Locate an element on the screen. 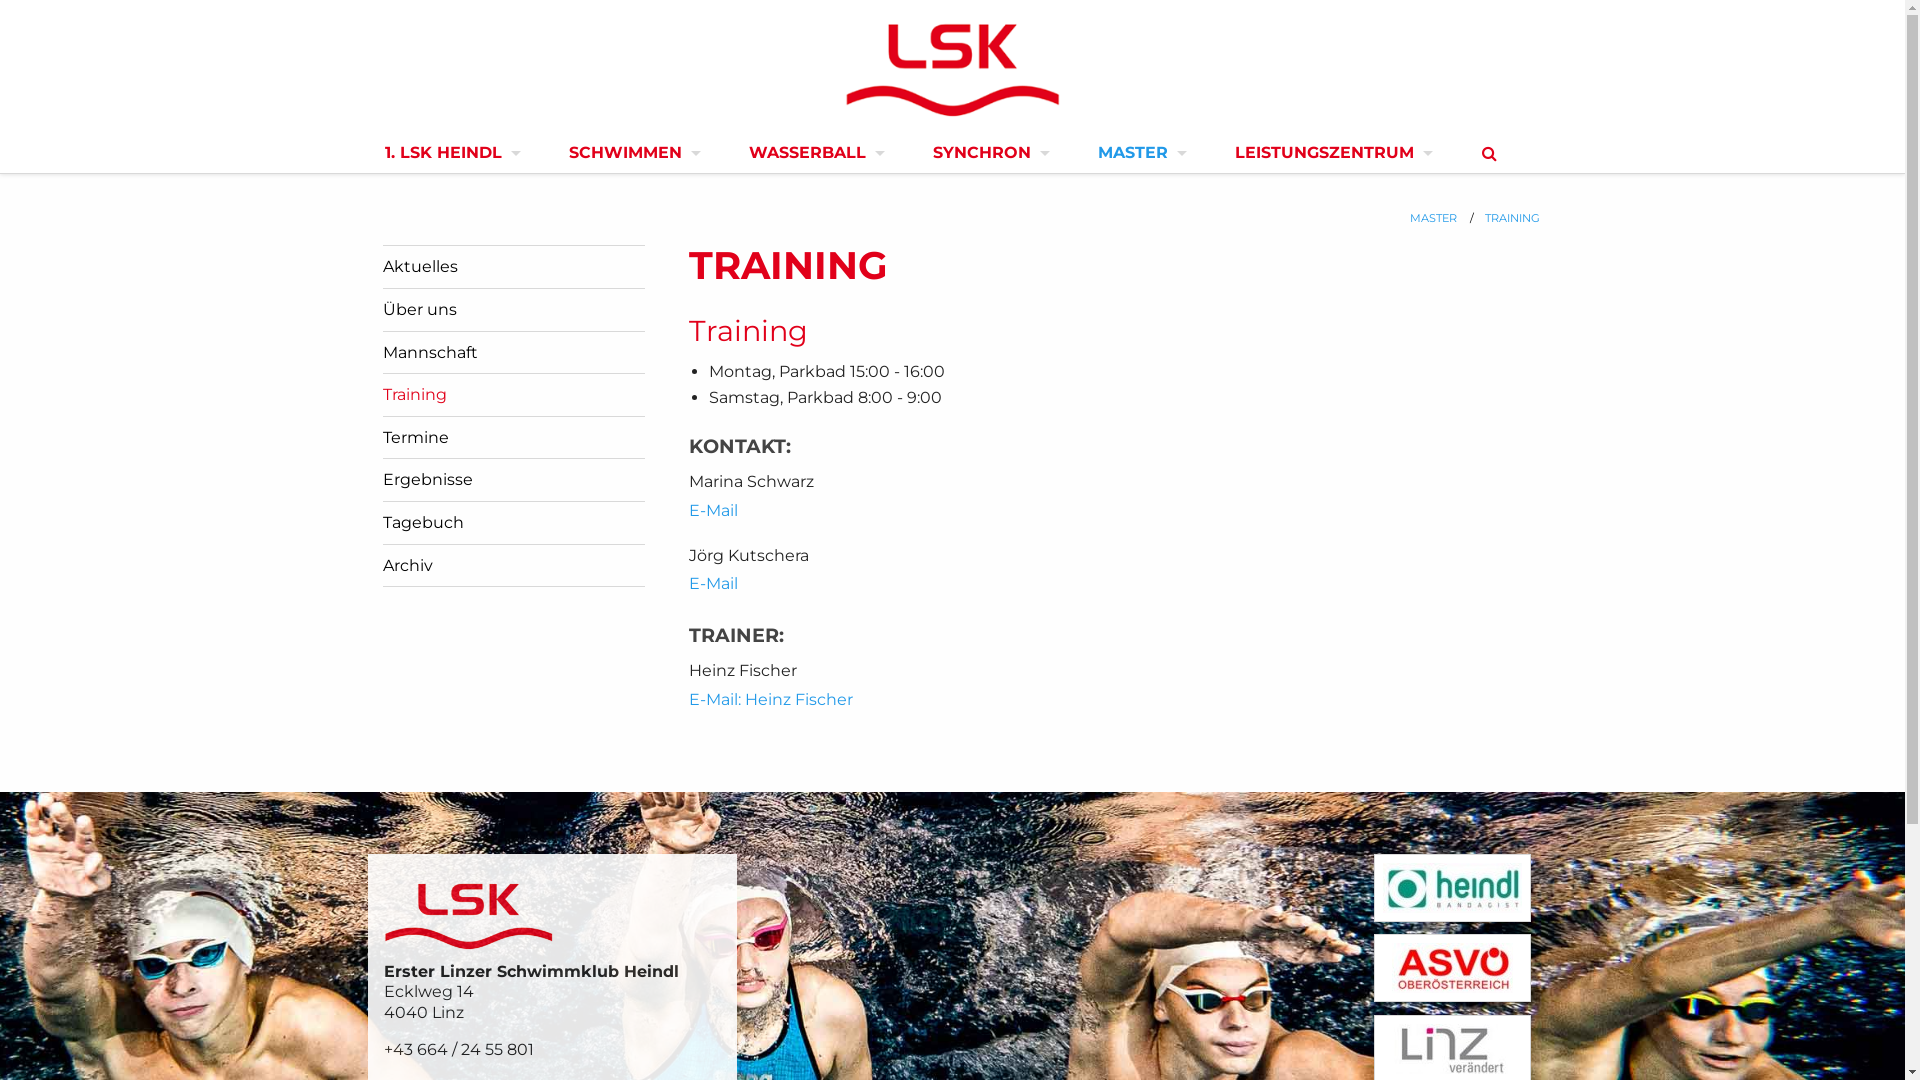 The image size is (1920, 1080). WASSERBALL is located at coordinates (812, 153).